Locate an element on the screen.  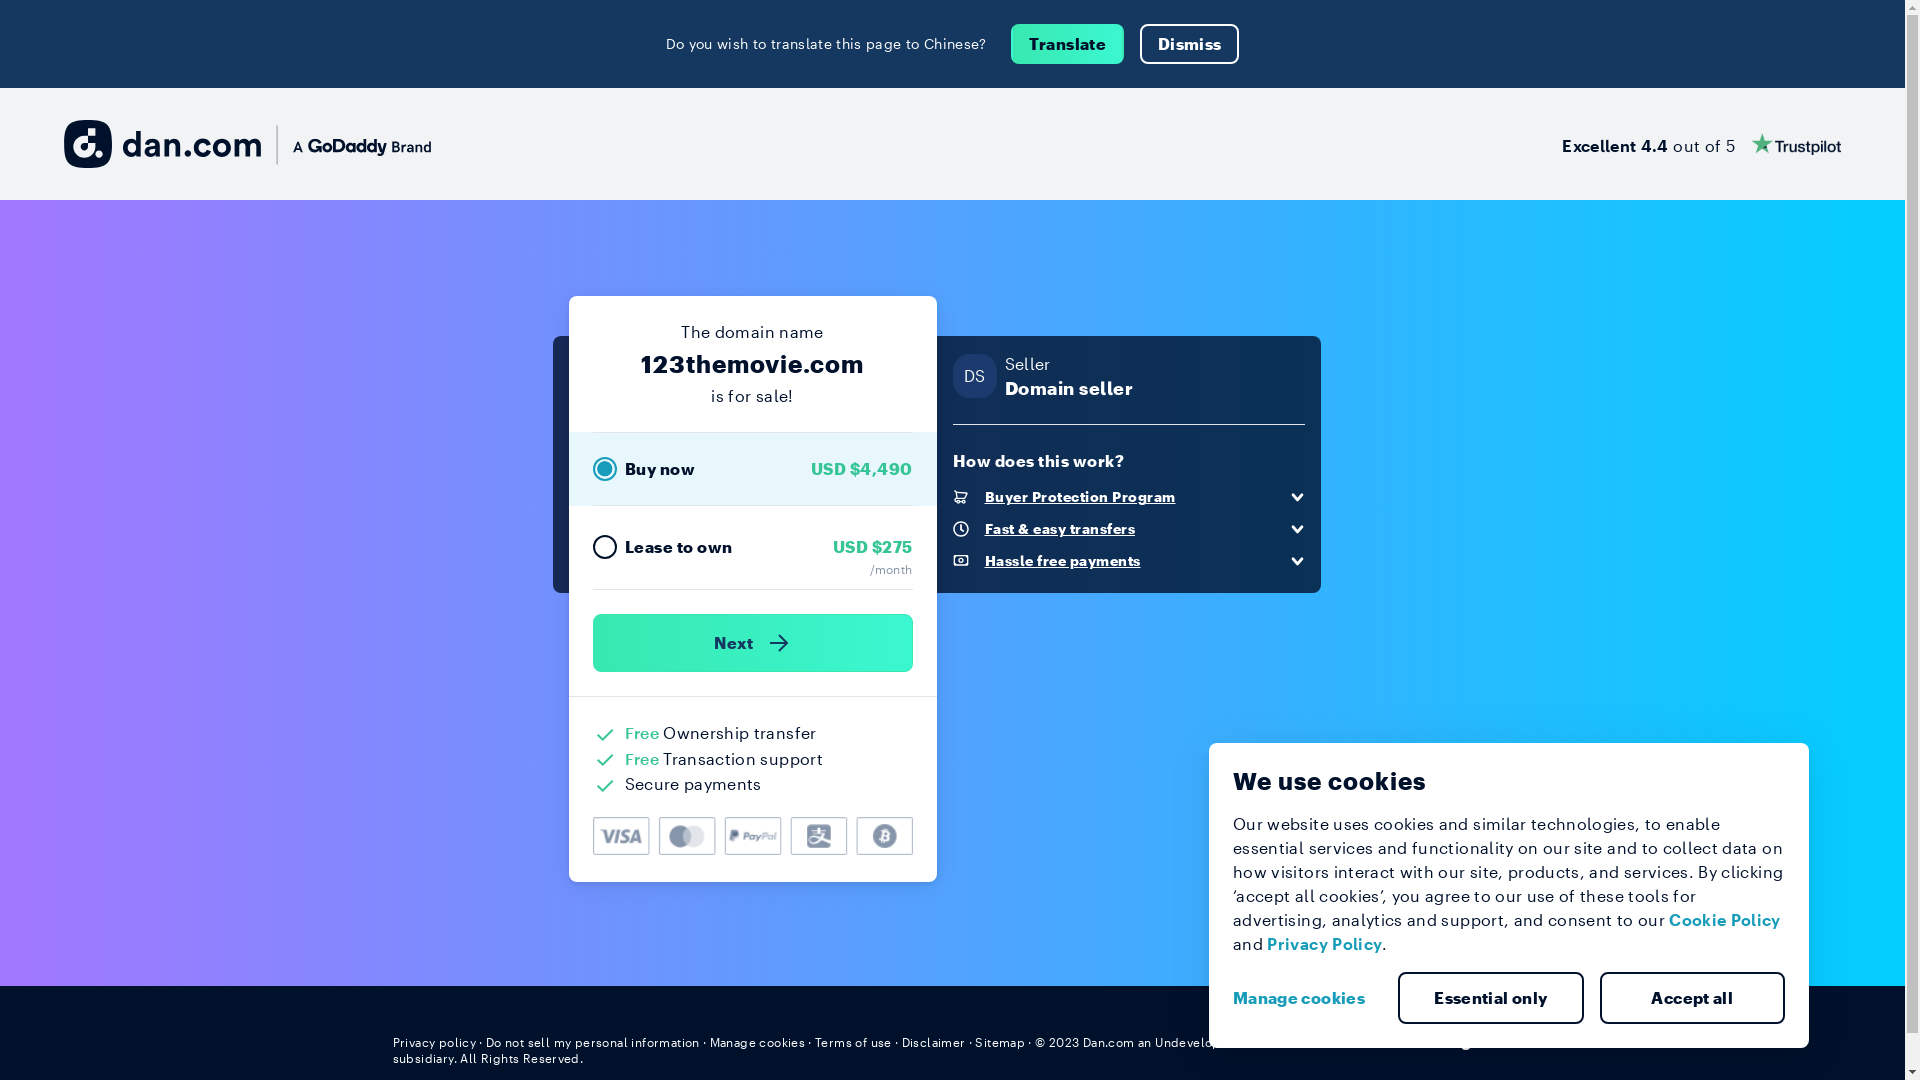
Terms of use is located at coordinates (854, 1042).